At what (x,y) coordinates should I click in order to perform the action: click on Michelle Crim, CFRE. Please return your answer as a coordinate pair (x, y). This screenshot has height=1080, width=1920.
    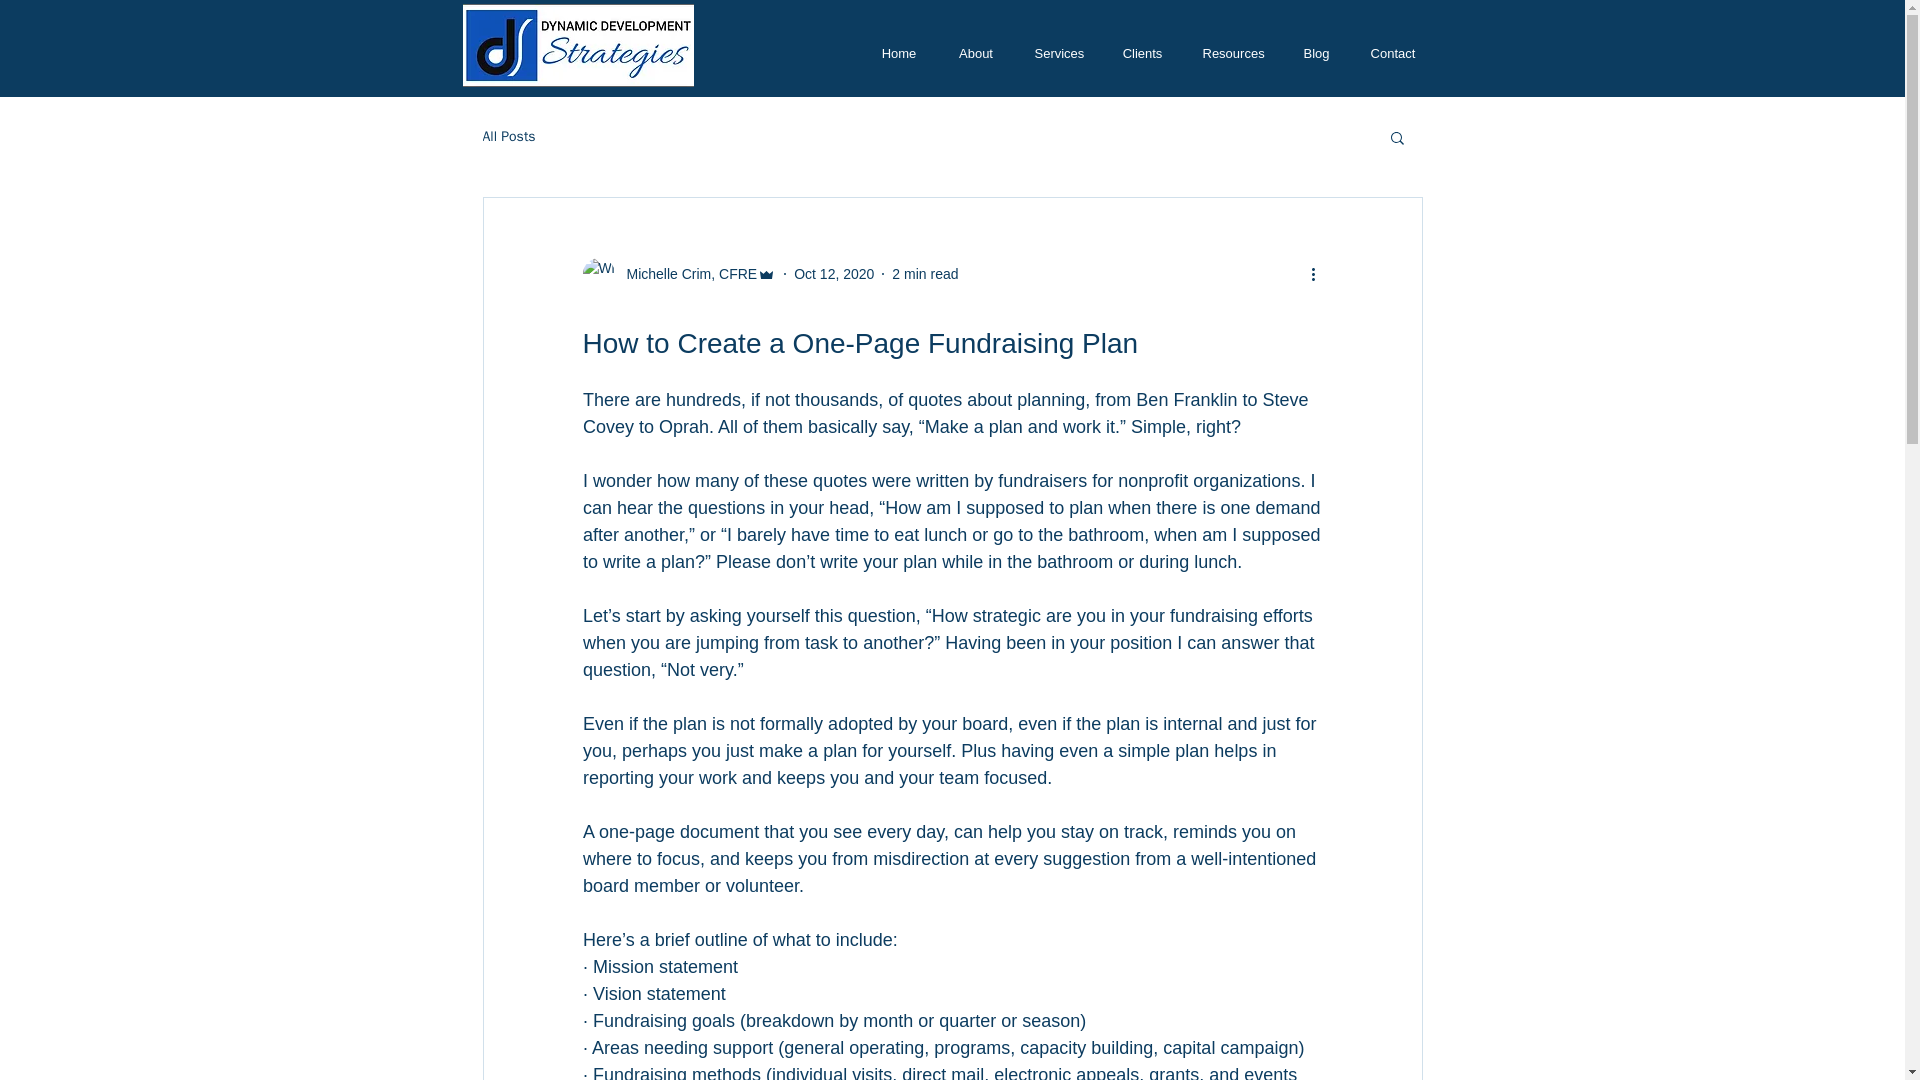
    Looking at the image, I should click on (685, 274).